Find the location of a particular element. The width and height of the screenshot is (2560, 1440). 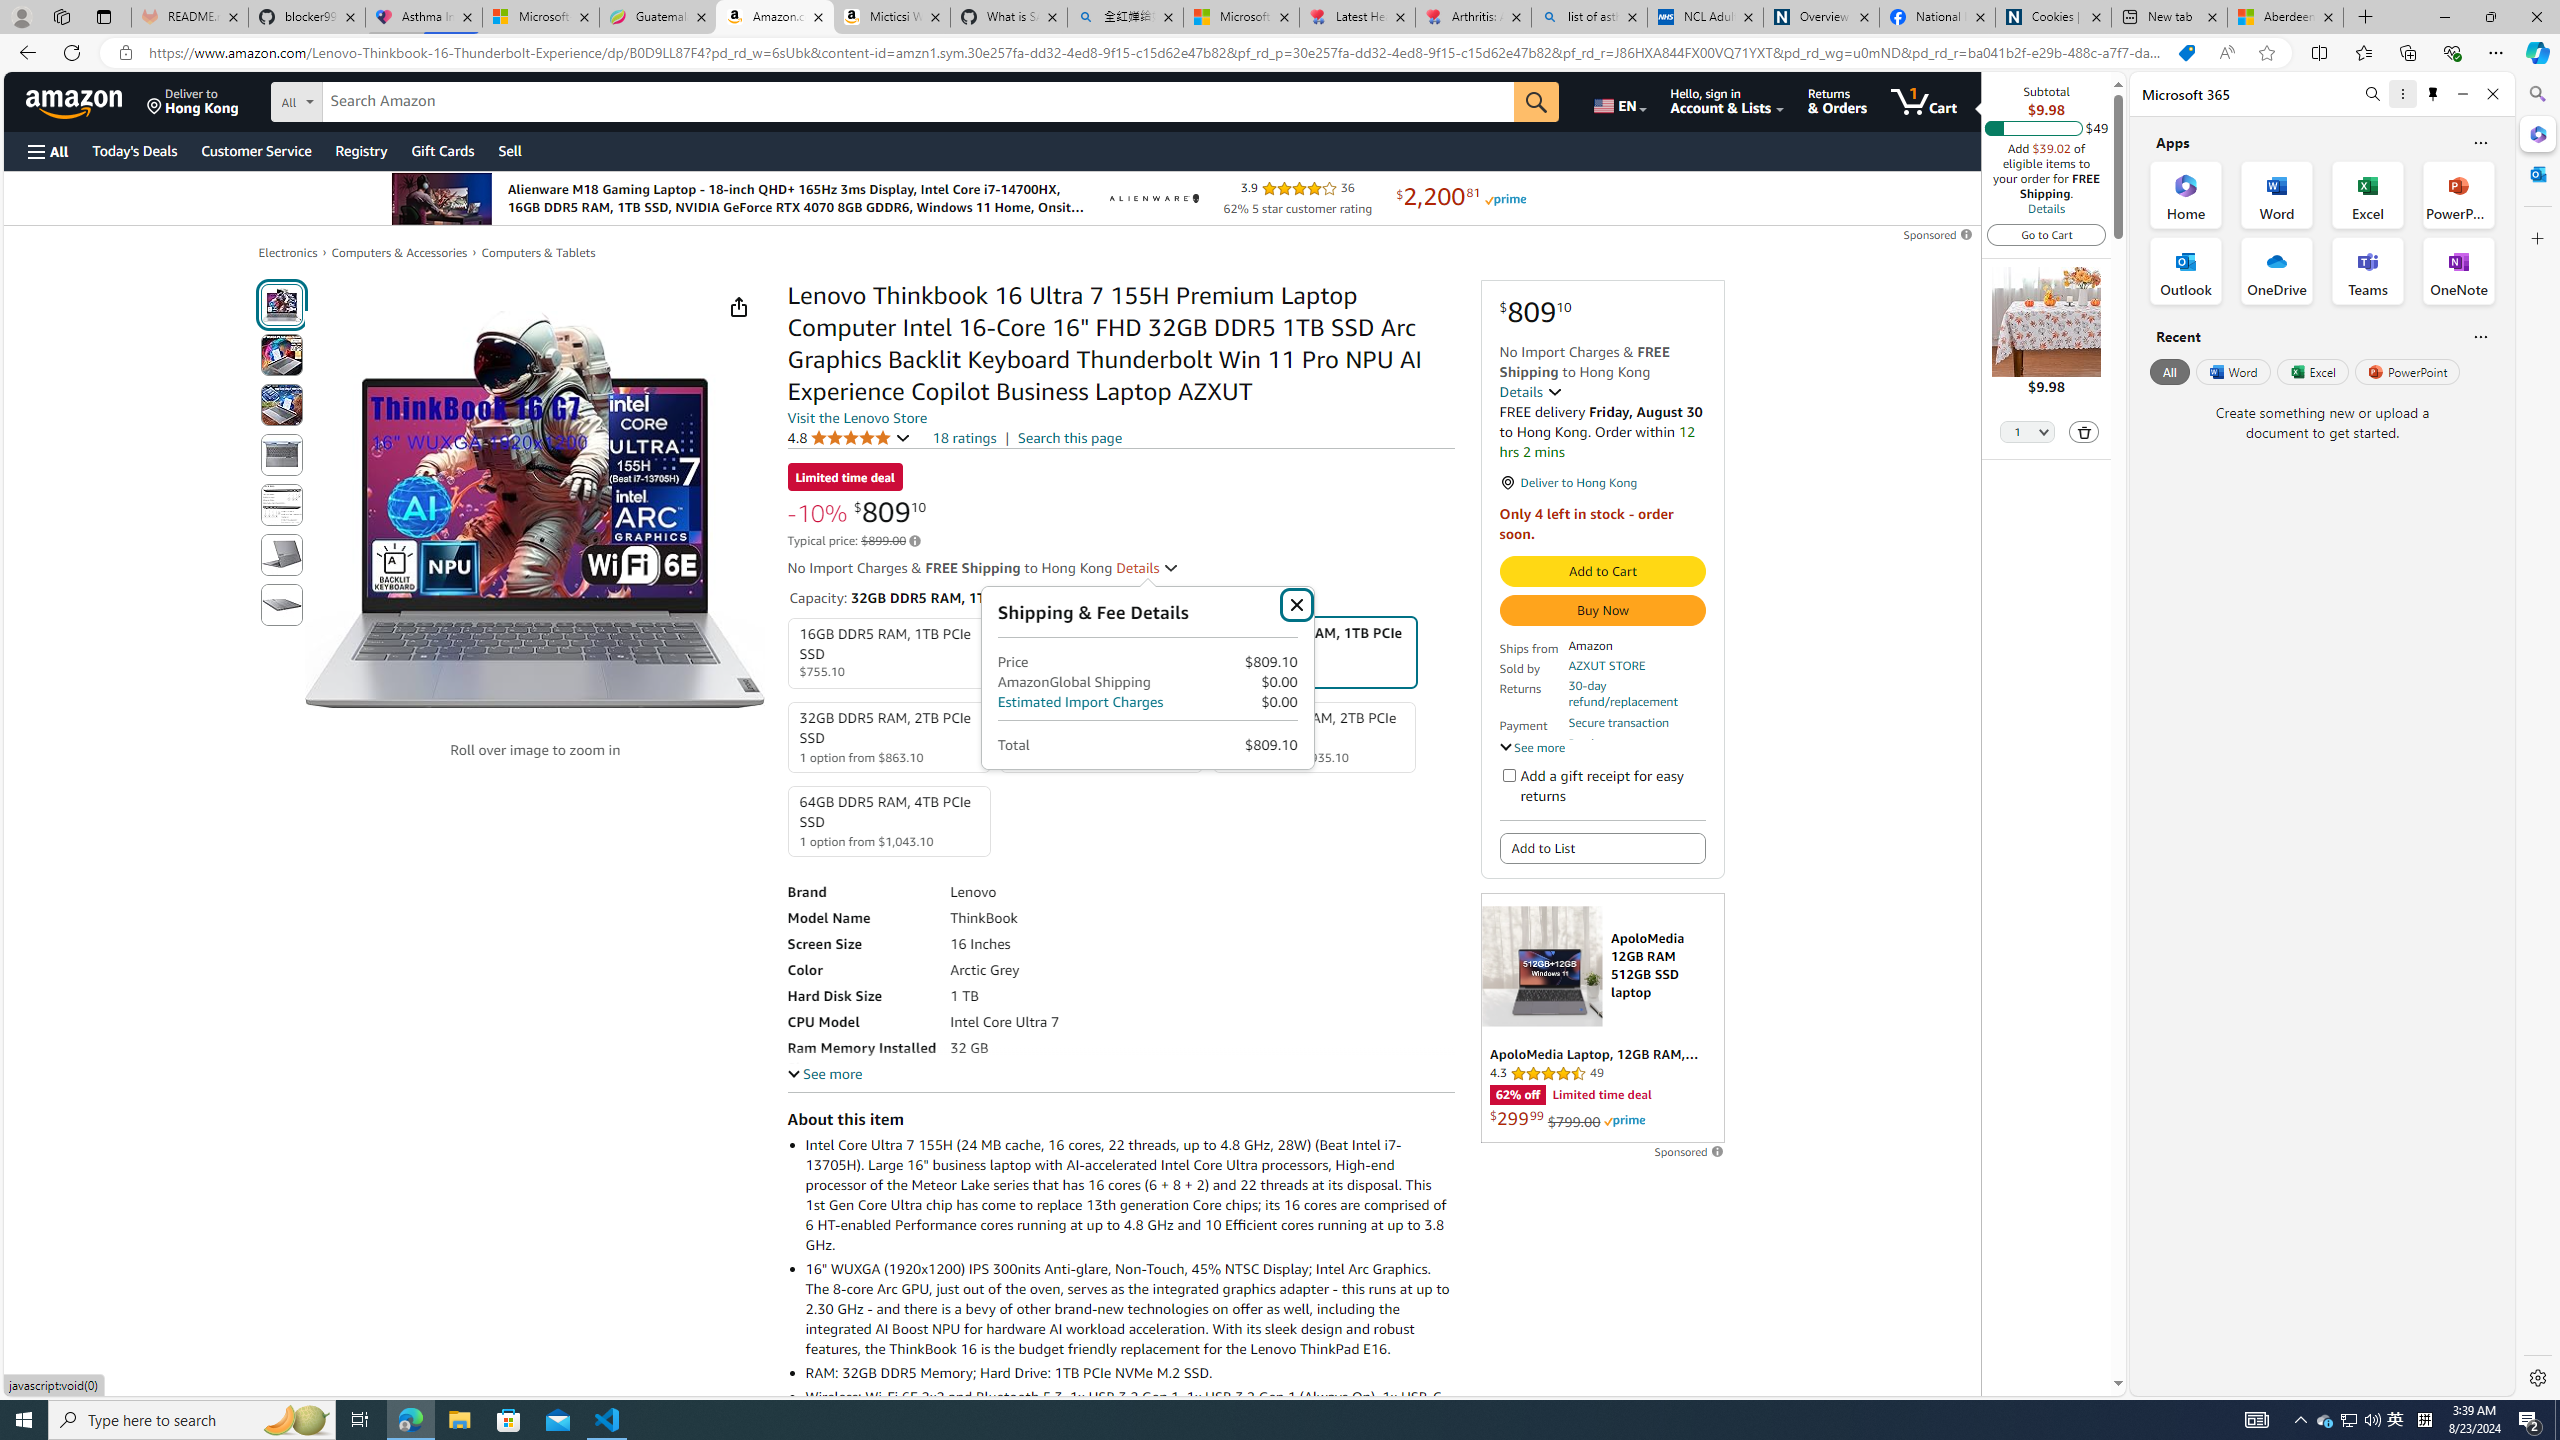

Search Amazon is located at coordinates (918, 102).